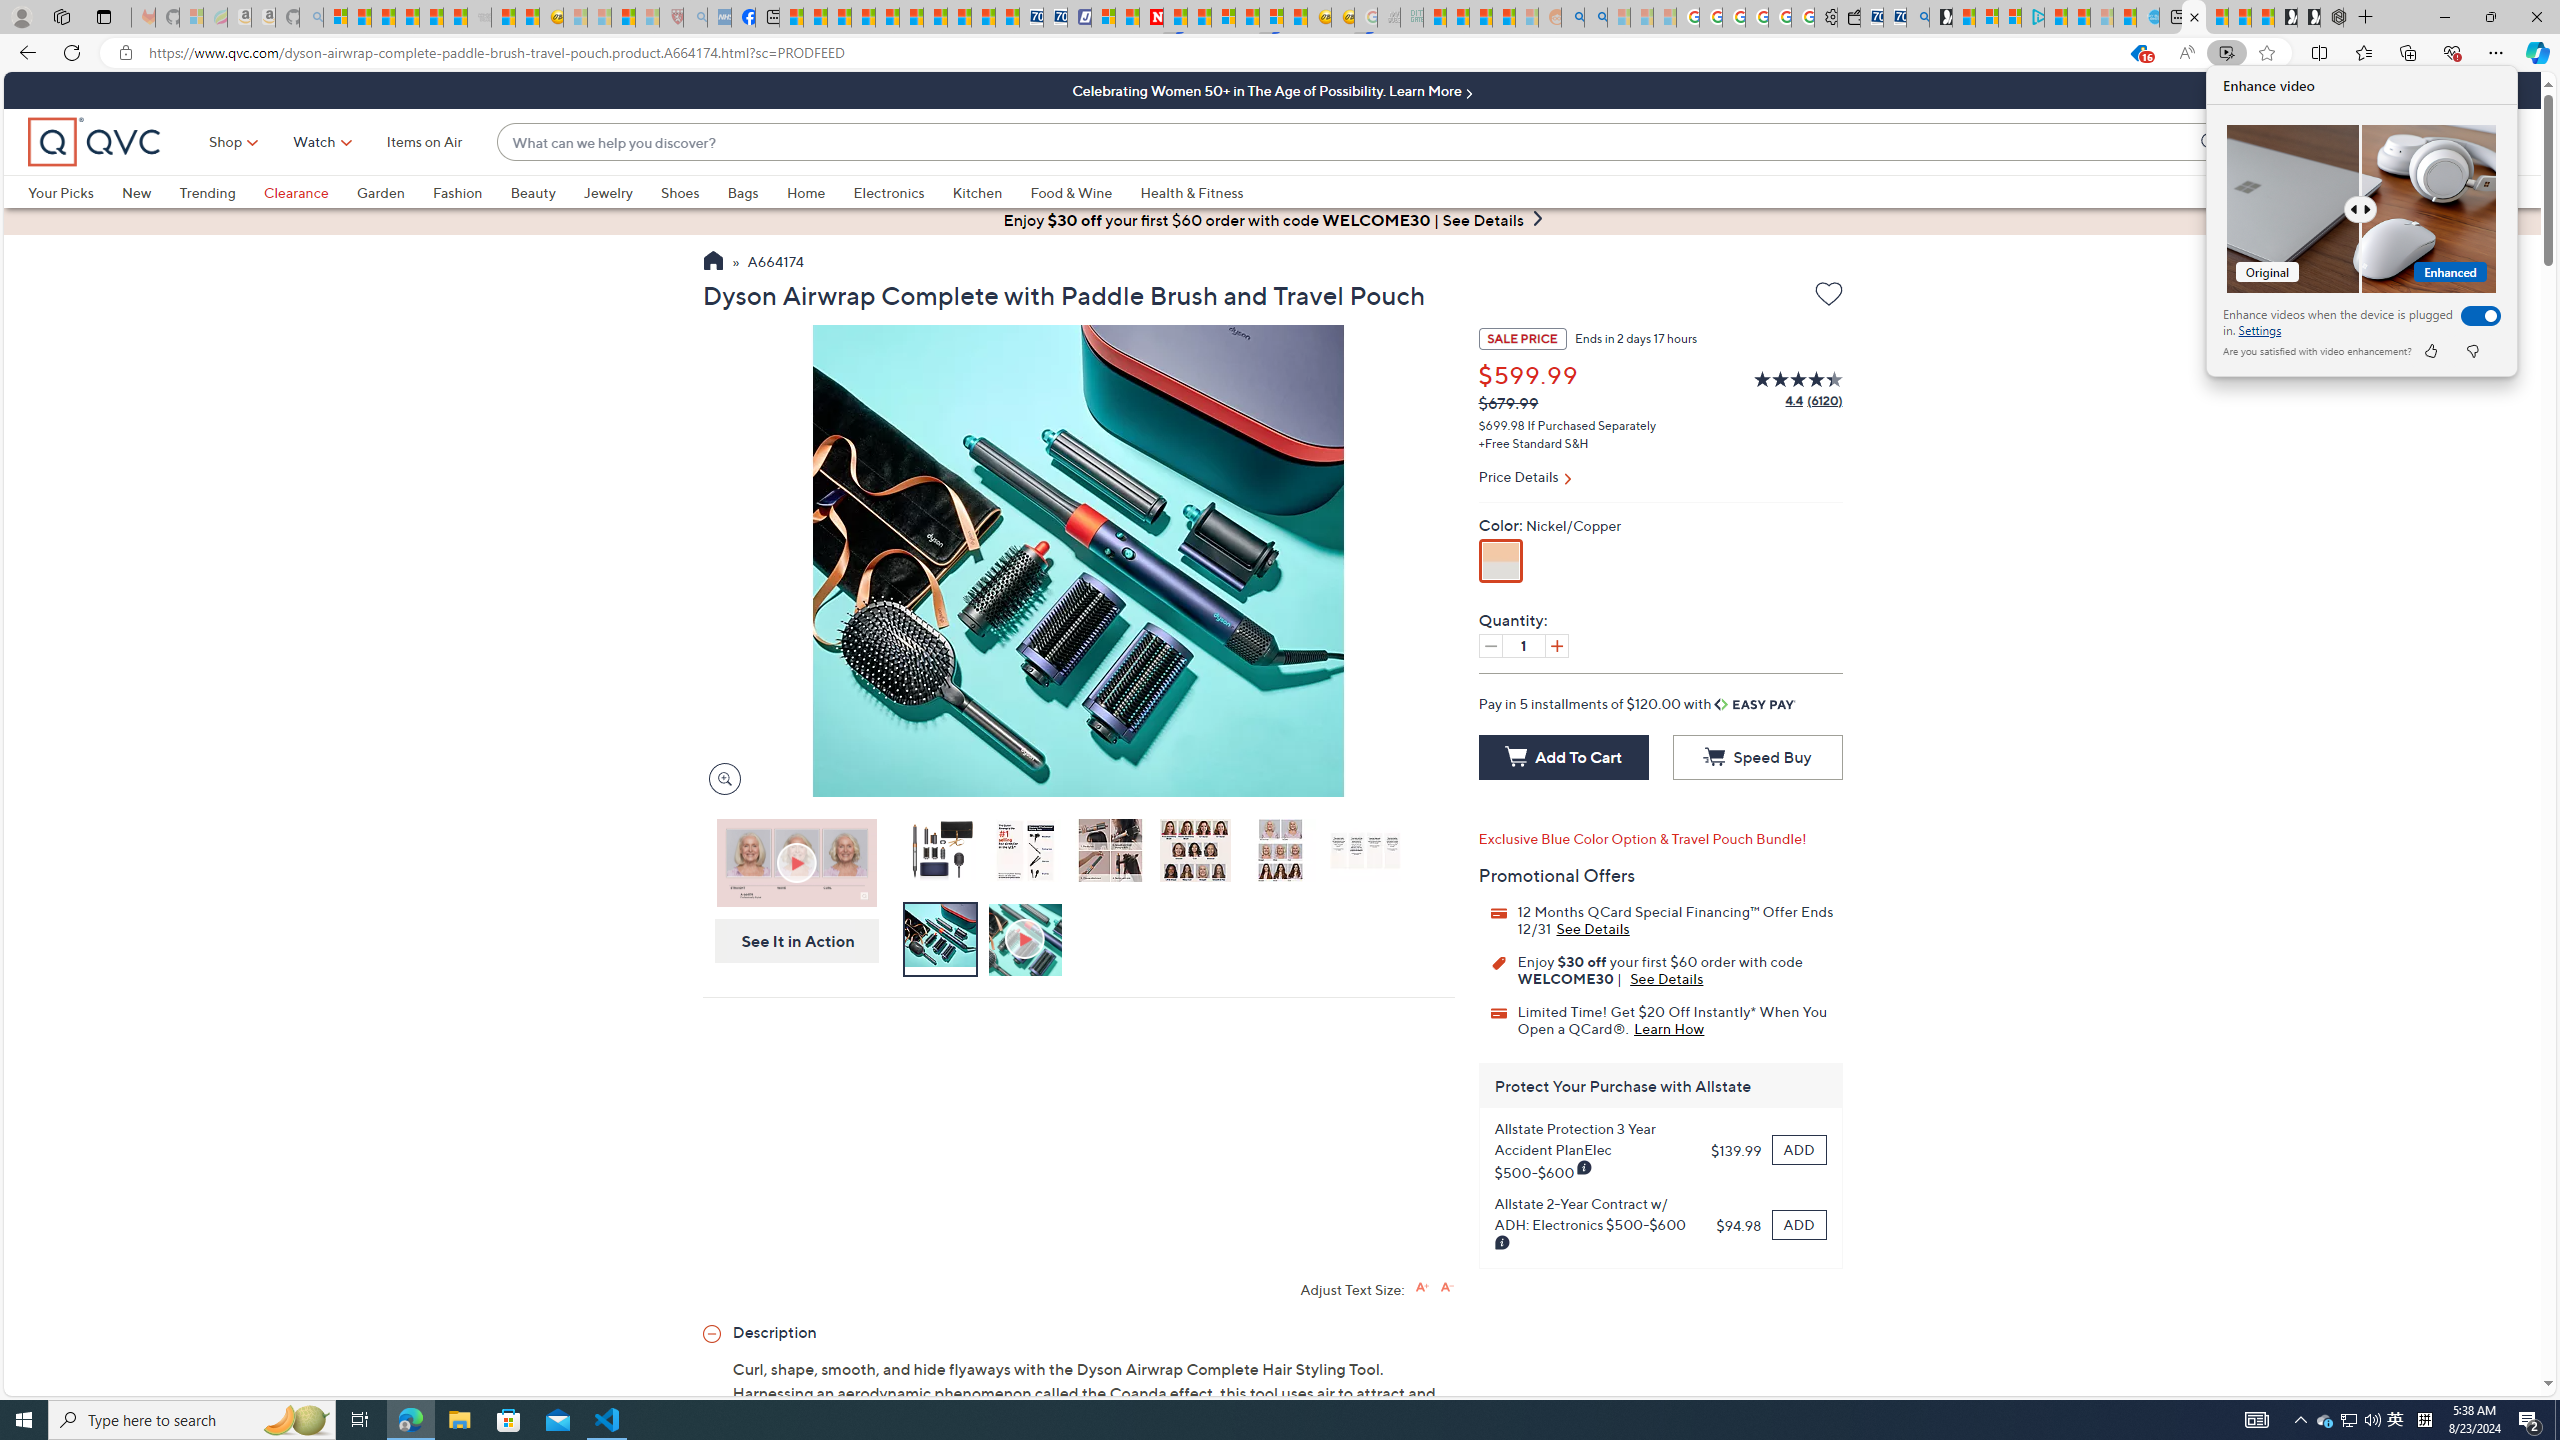 This screenshot has width=2560, height=1440. I want to click on Search highlights icon opens search home window, so click(296, 1420).